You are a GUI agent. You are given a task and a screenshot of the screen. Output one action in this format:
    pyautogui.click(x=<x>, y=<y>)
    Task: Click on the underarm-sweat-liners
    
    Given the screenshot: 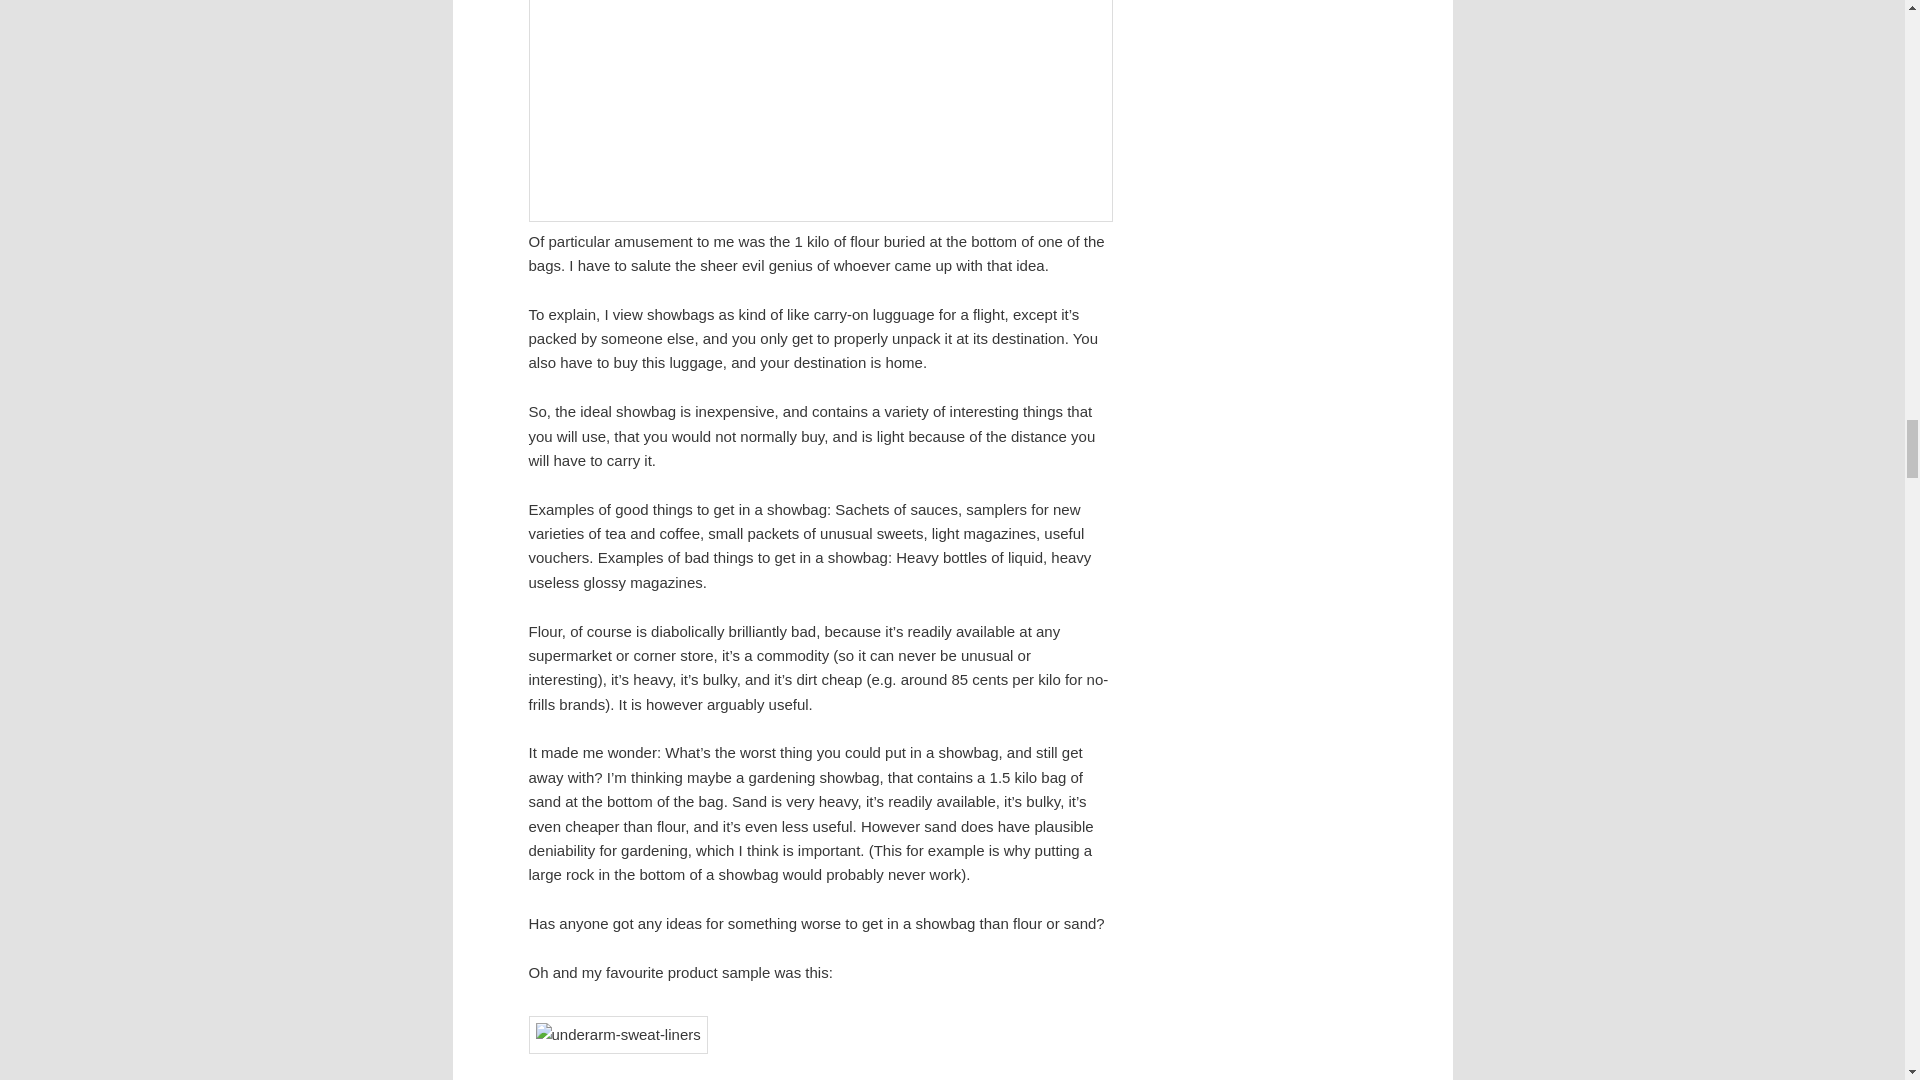 What is the action you would take?
    pyautogui.click(x=617, y=1035)
    